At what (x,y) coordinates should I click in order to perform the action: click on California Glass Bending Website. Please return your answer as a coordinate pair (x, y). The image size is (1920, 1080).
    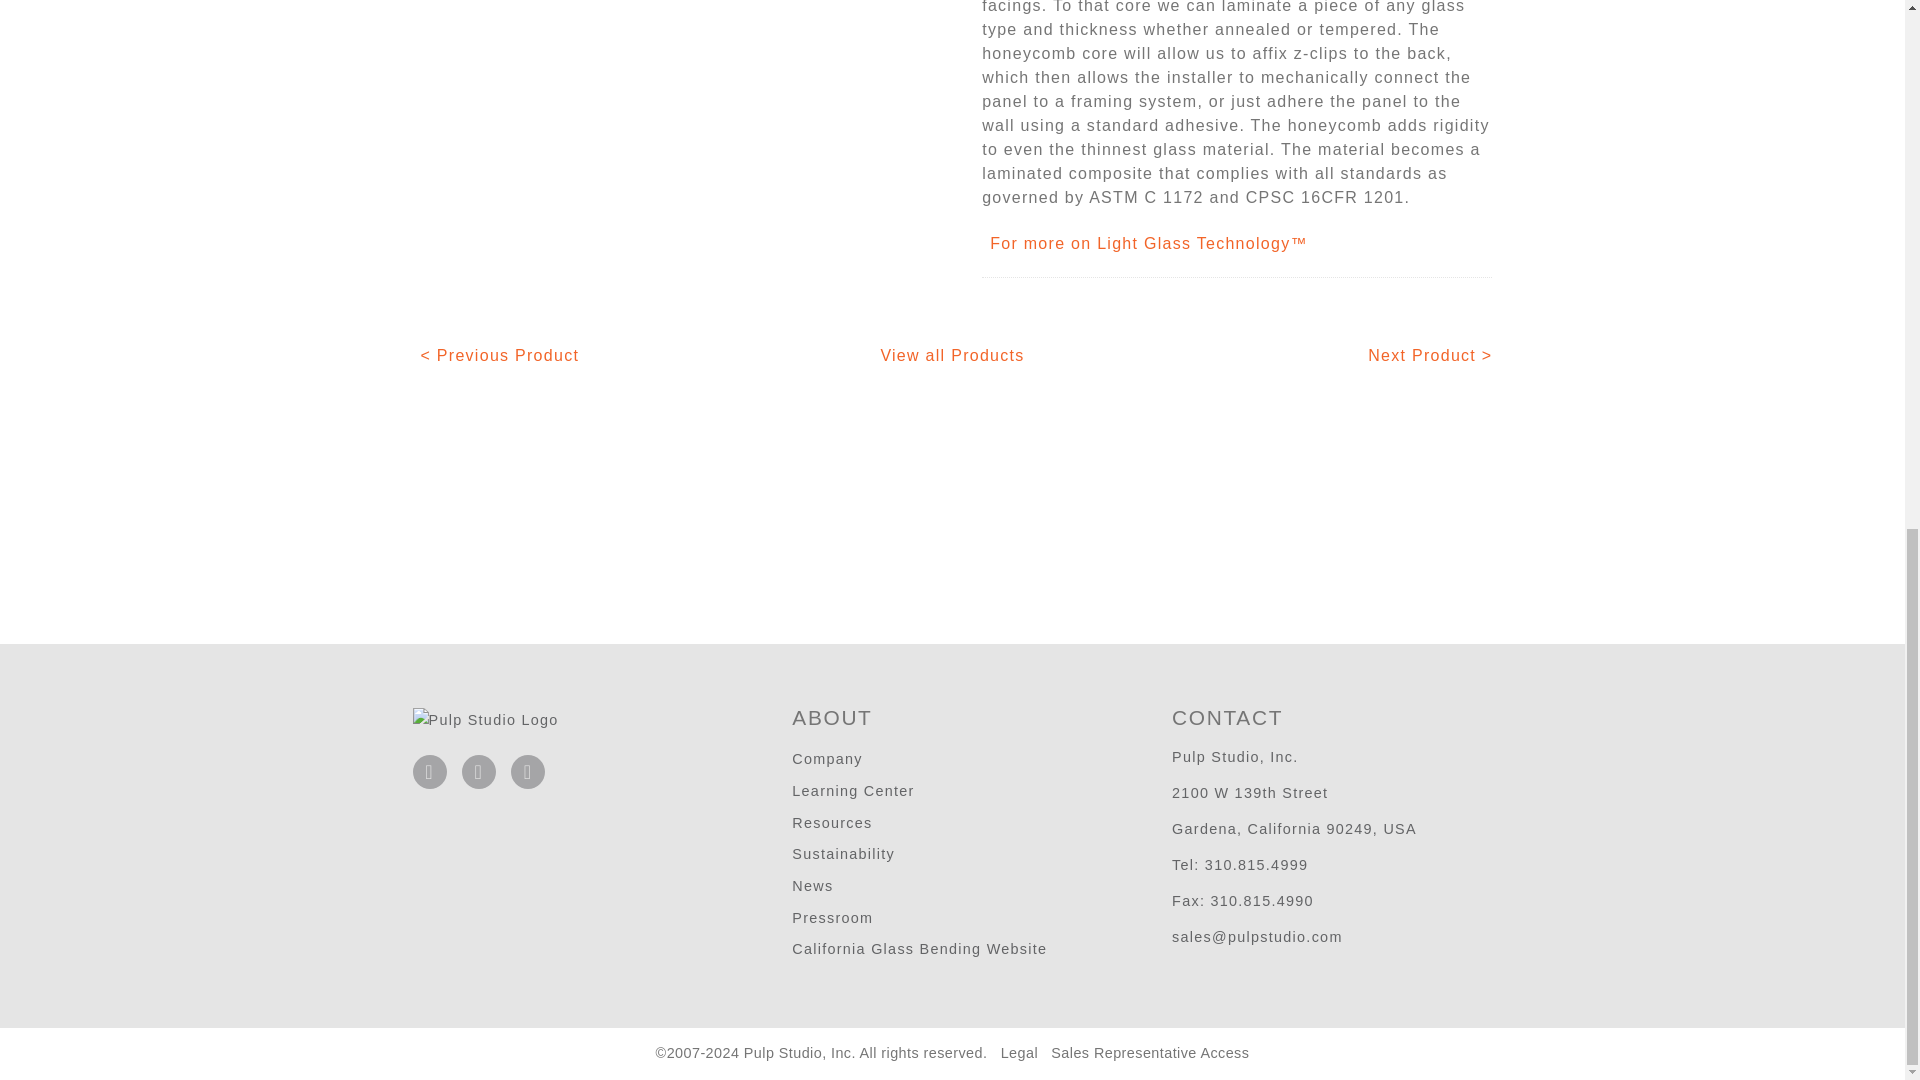
    Looking at the image, I should click on (918, 948).